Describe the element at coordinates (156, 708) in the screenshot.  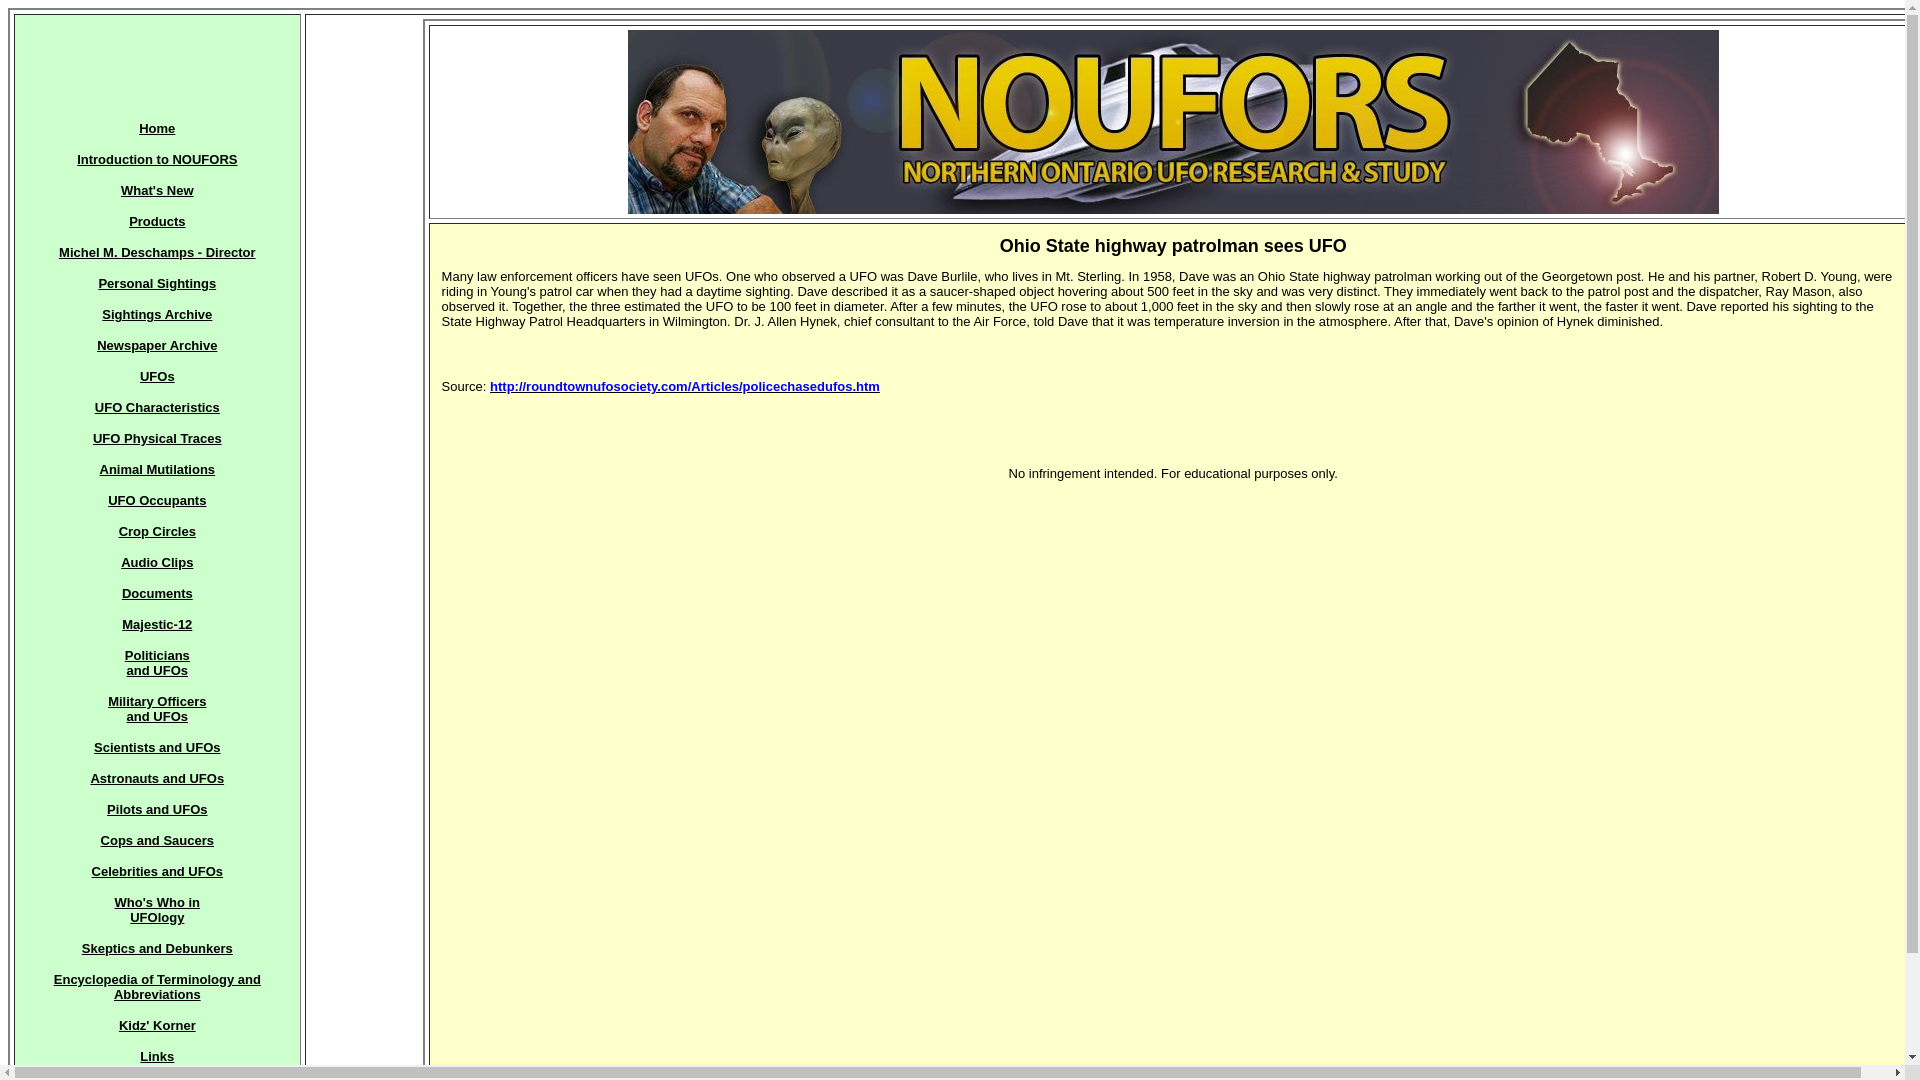
I see `Crop Circles` at that location.